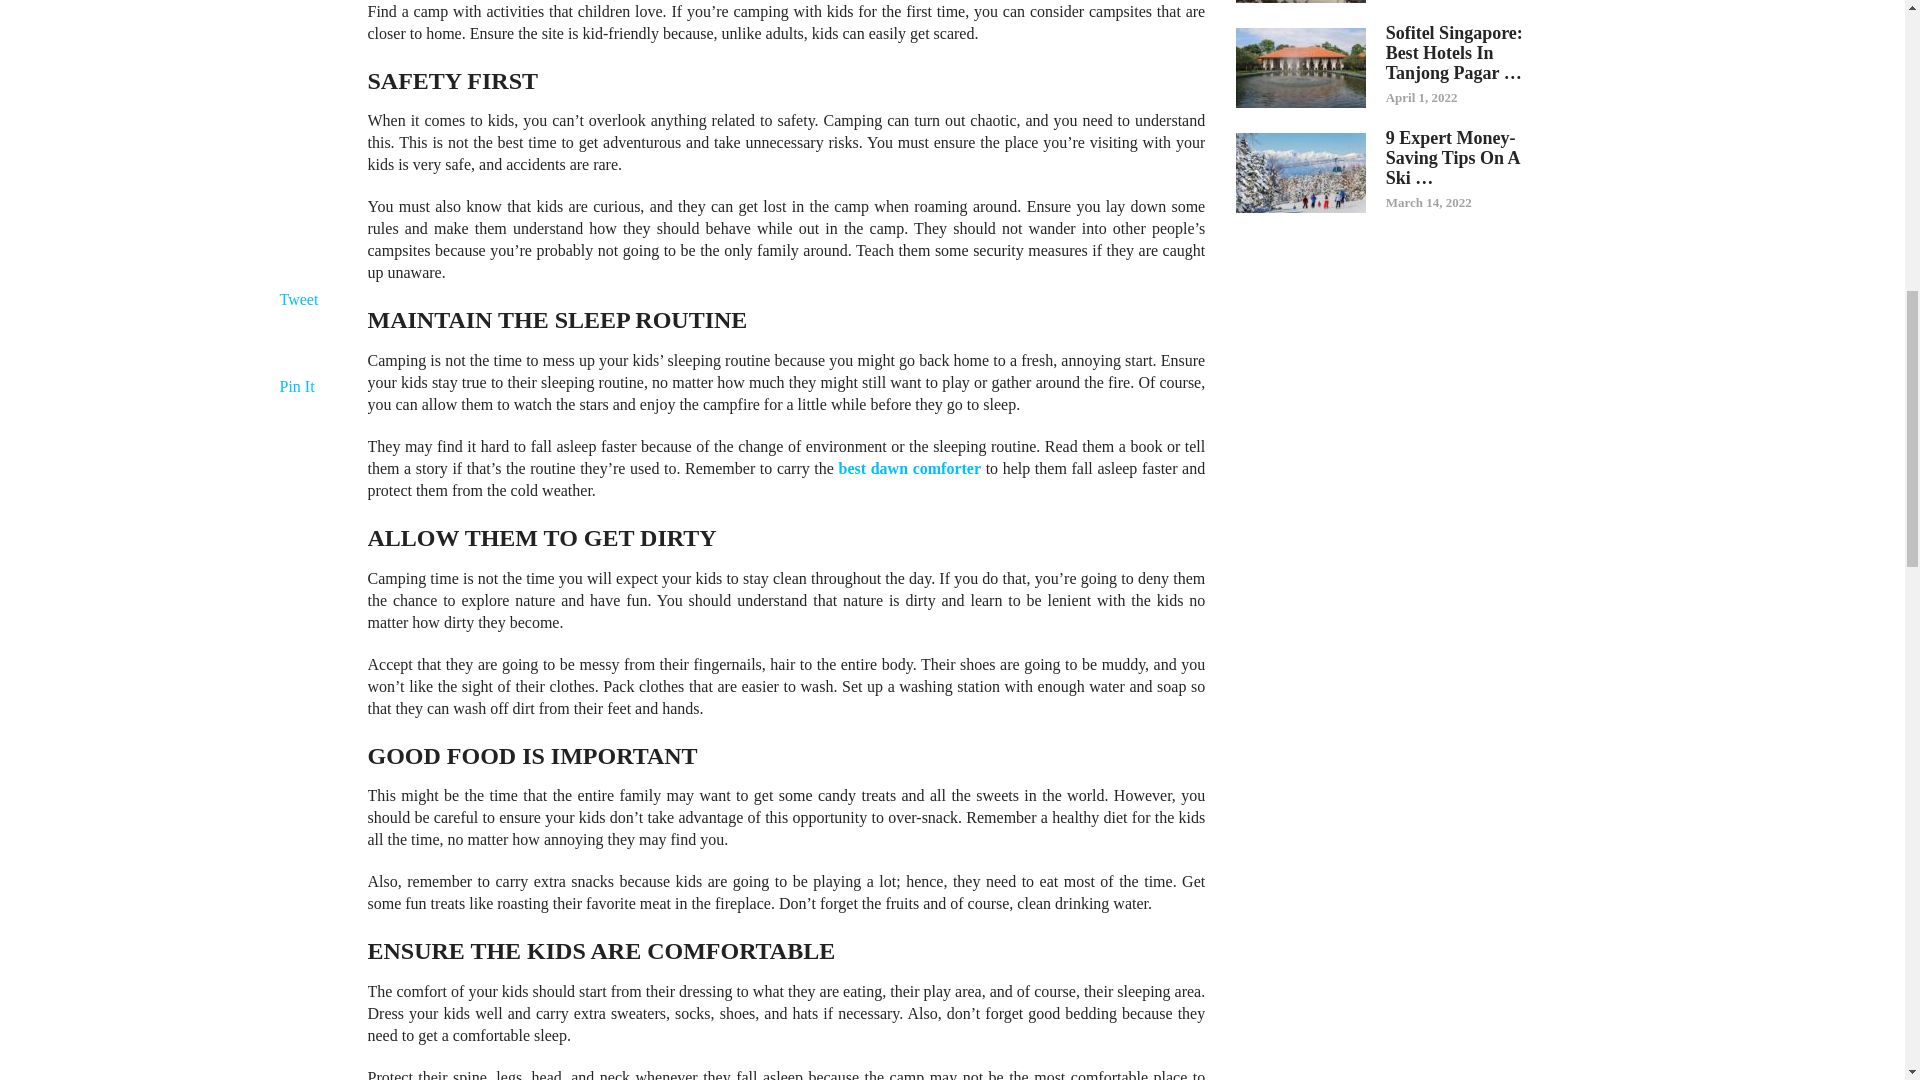 Image resolution: width=1920 pixels, height=1080 pixels. Describe the element at coordinates (910, 468) in the screenshot. I see `best dawn comforter` at that location.